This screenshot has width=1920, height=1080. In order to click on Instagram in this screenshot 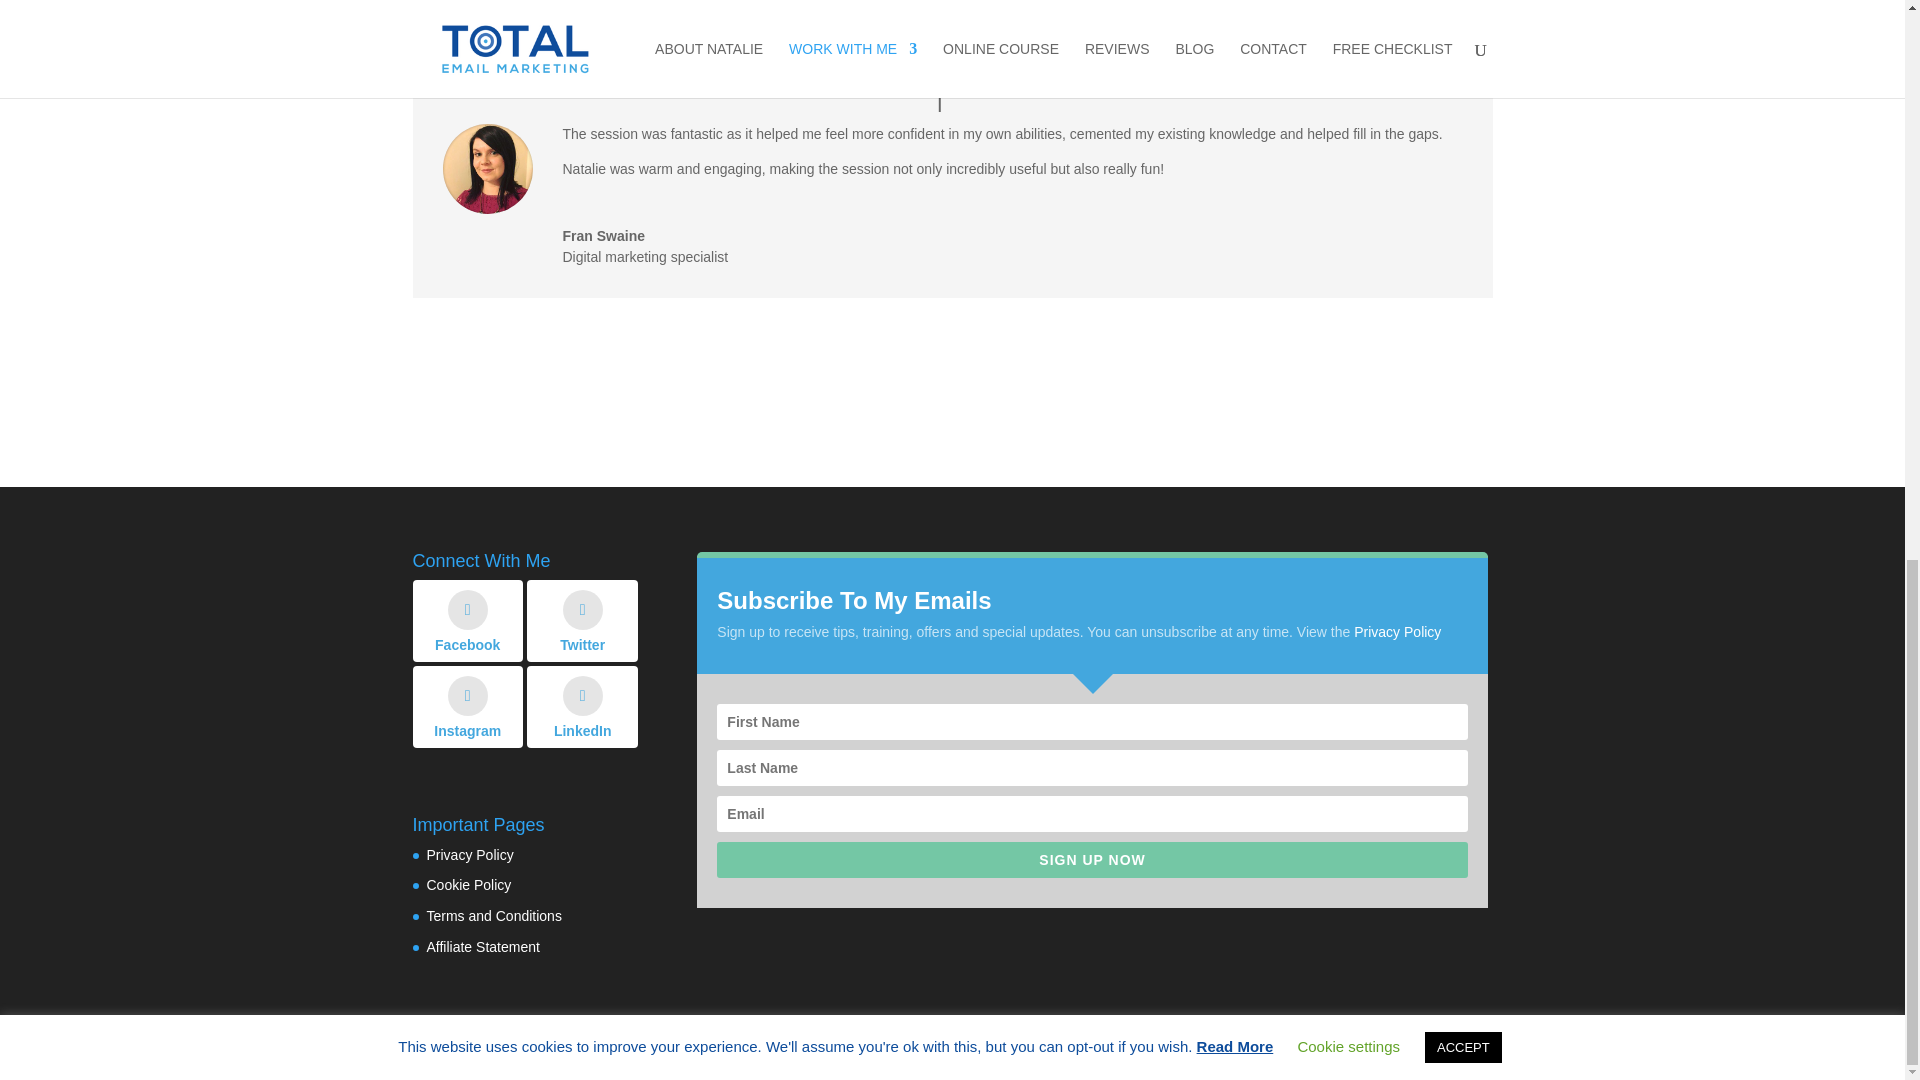, I will do `click(467, 707)`.